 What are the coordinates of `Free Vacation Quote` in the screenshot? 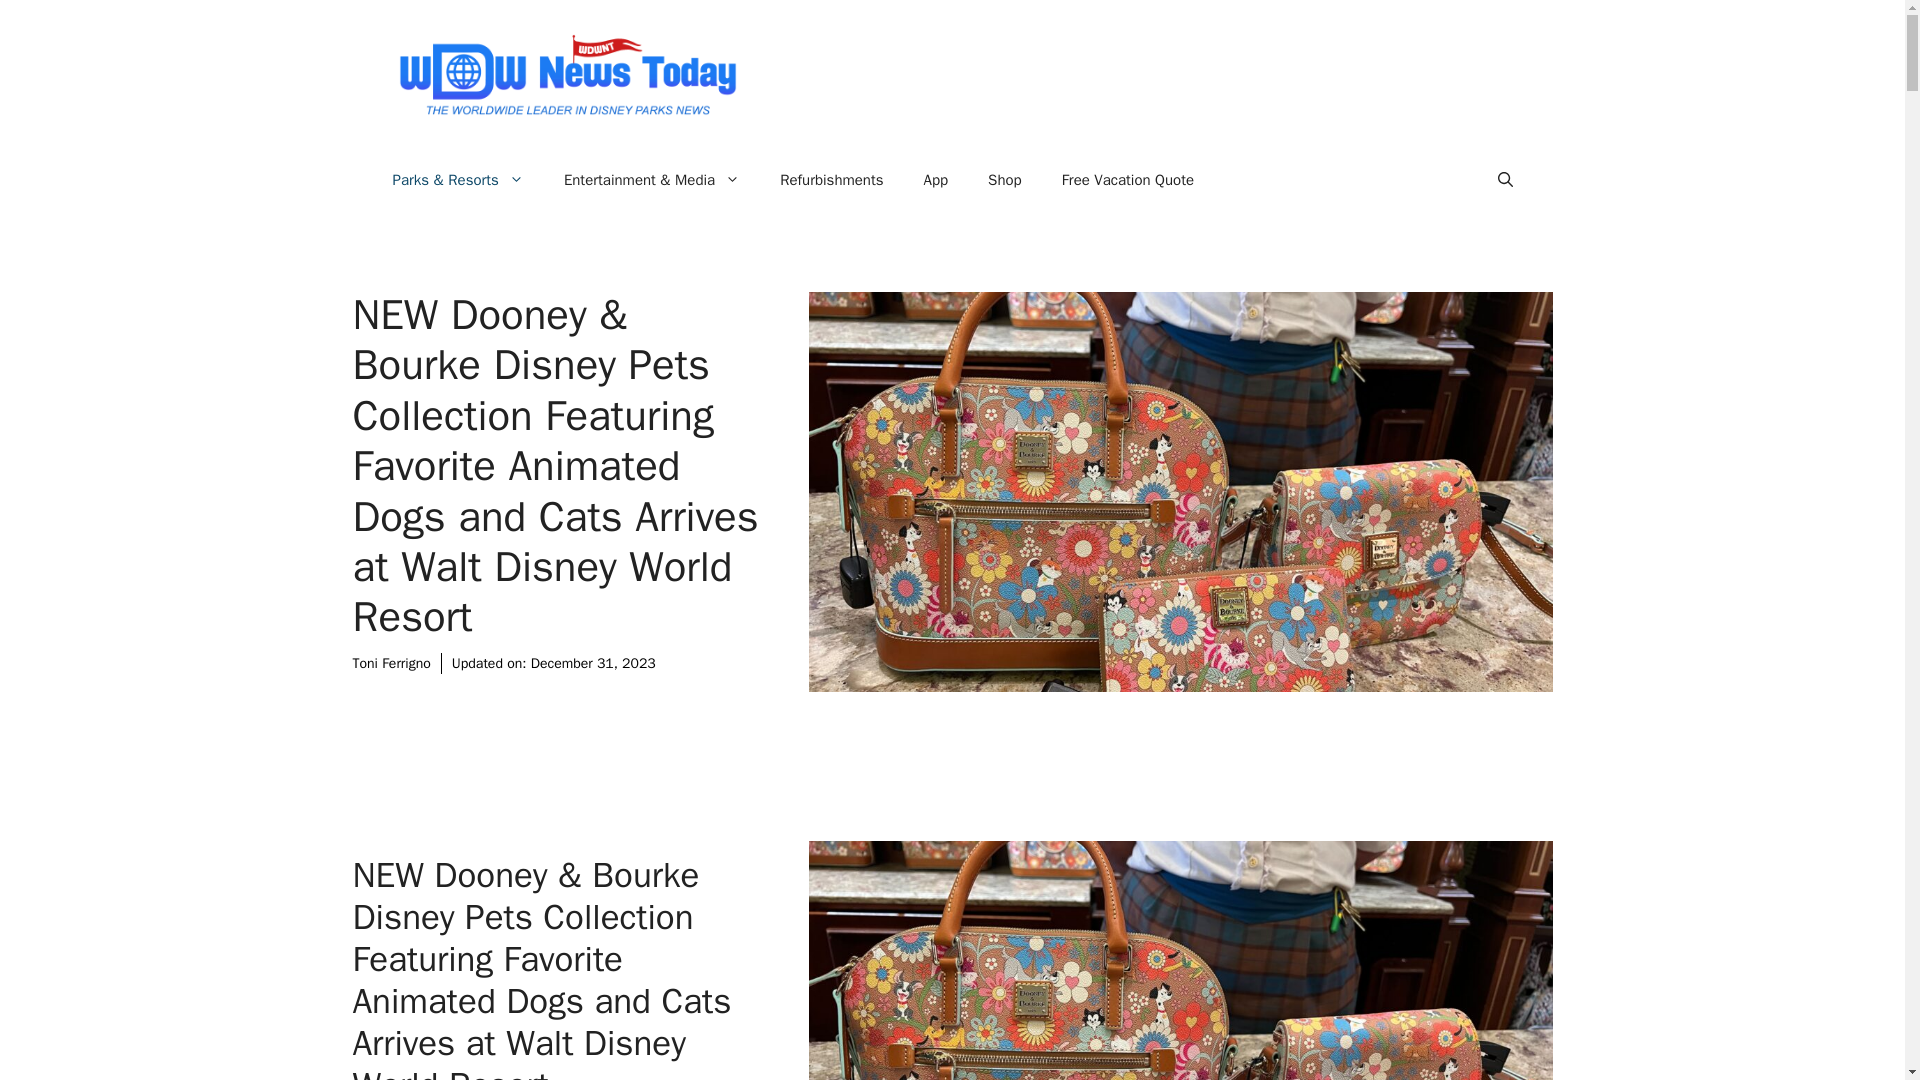 It's located at (1128, 180).